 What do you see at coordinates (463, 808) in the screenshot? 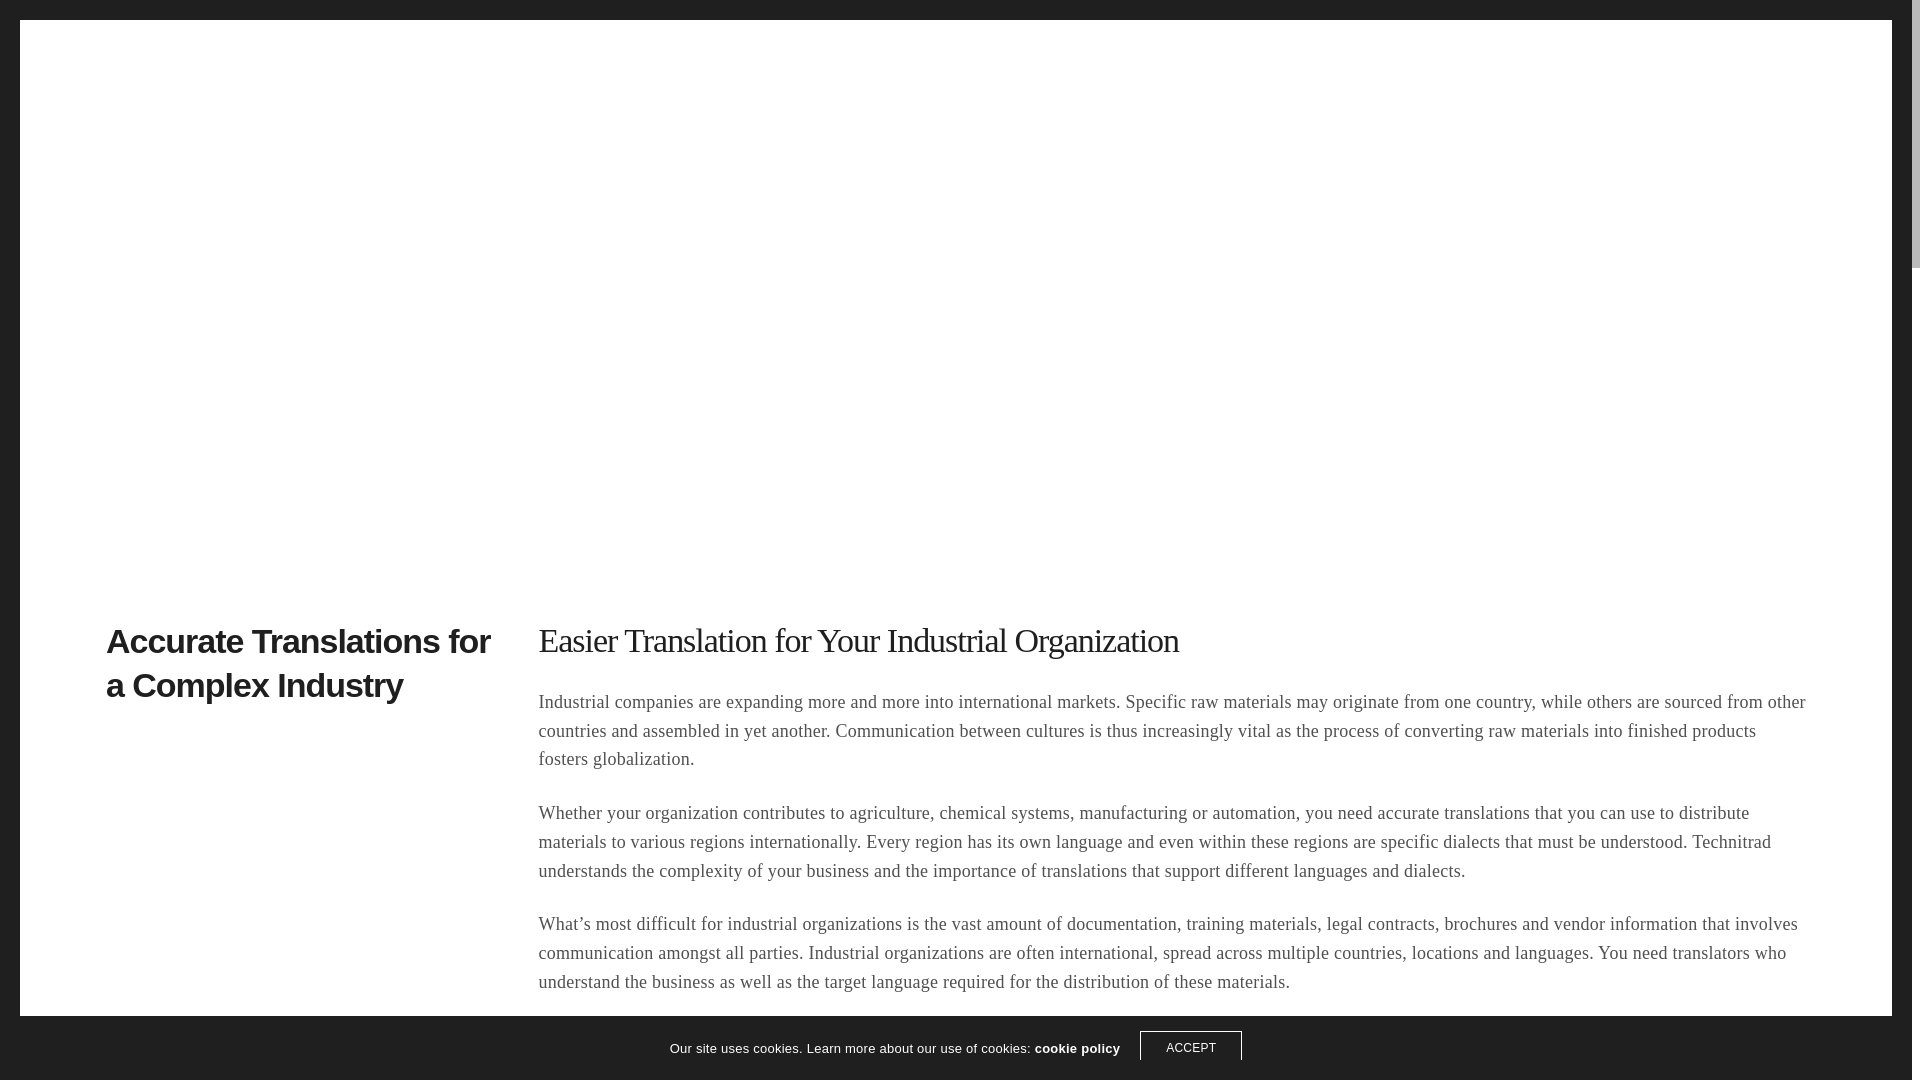
I see `eLearning Courses` at bounding box center [463, 808].